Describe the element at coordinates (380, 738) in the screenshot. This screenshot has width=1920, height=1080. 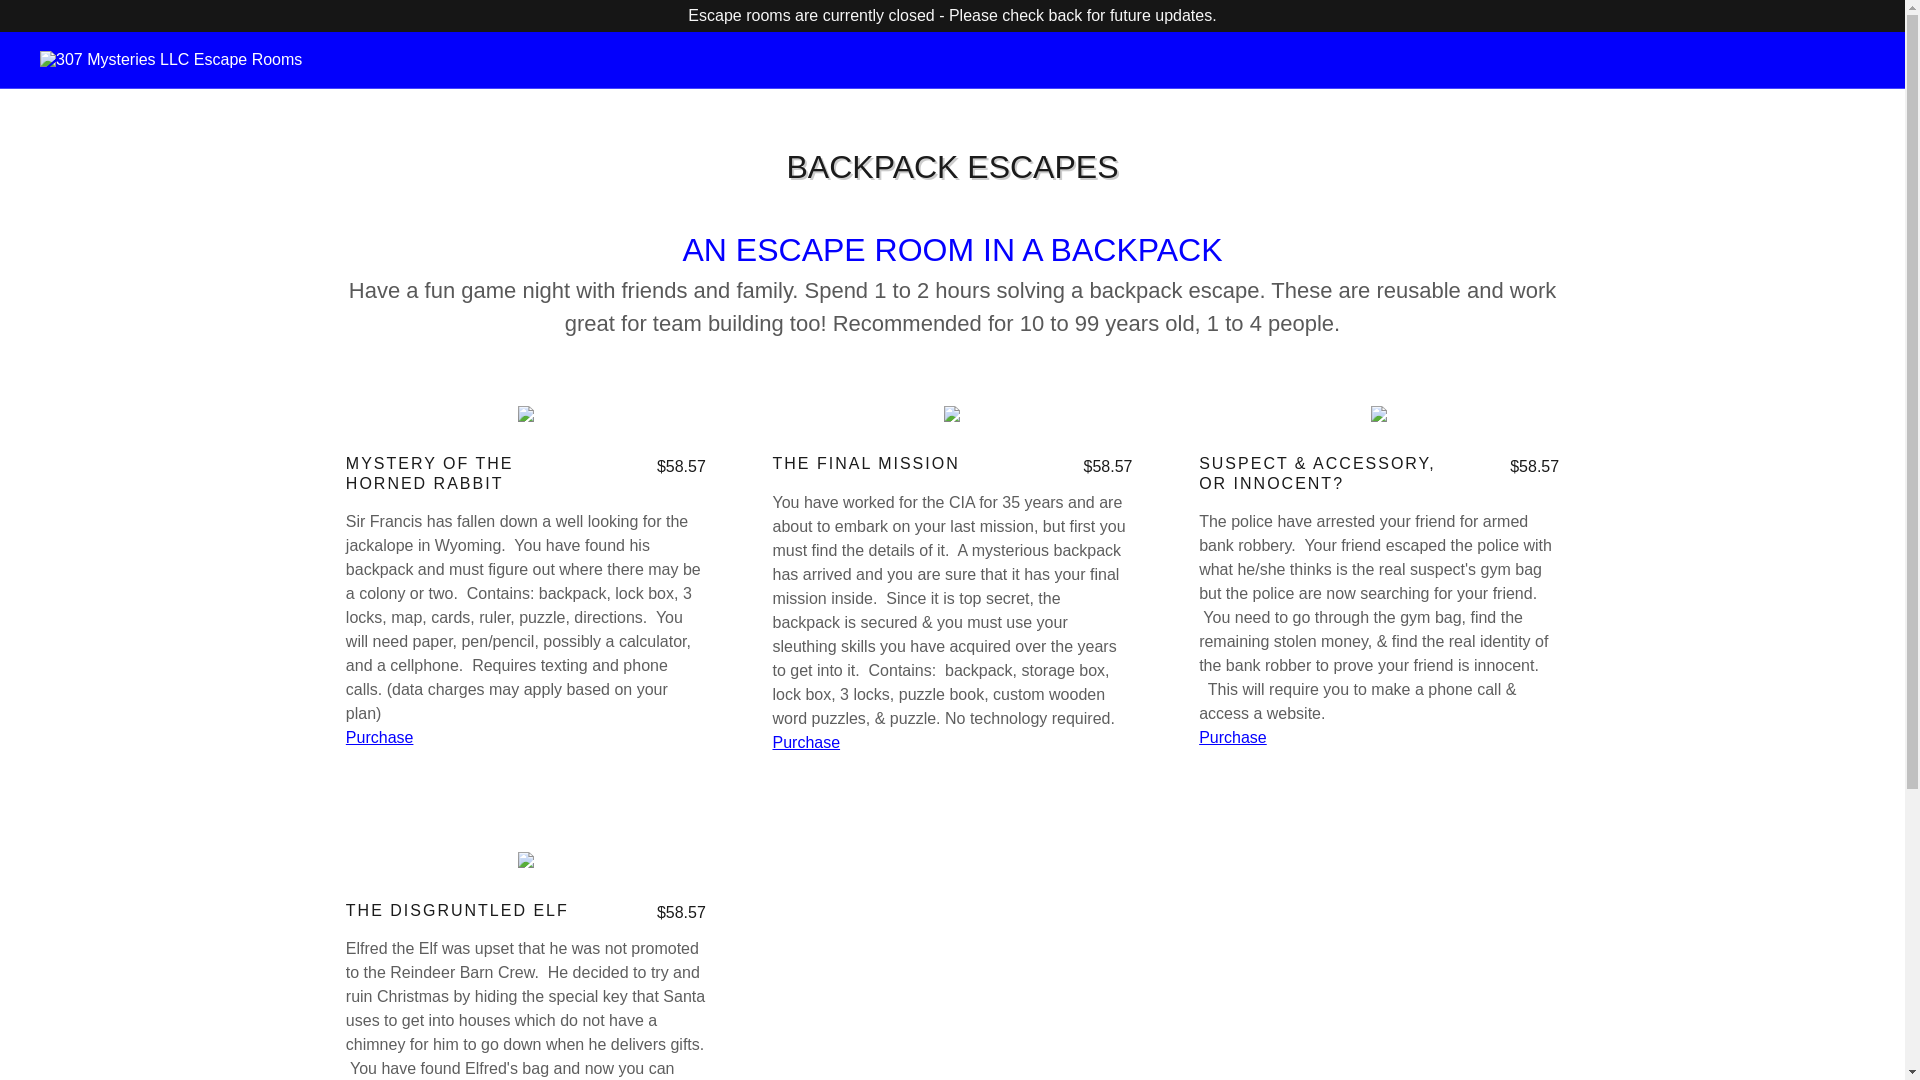
I see `Purchase` at that location.